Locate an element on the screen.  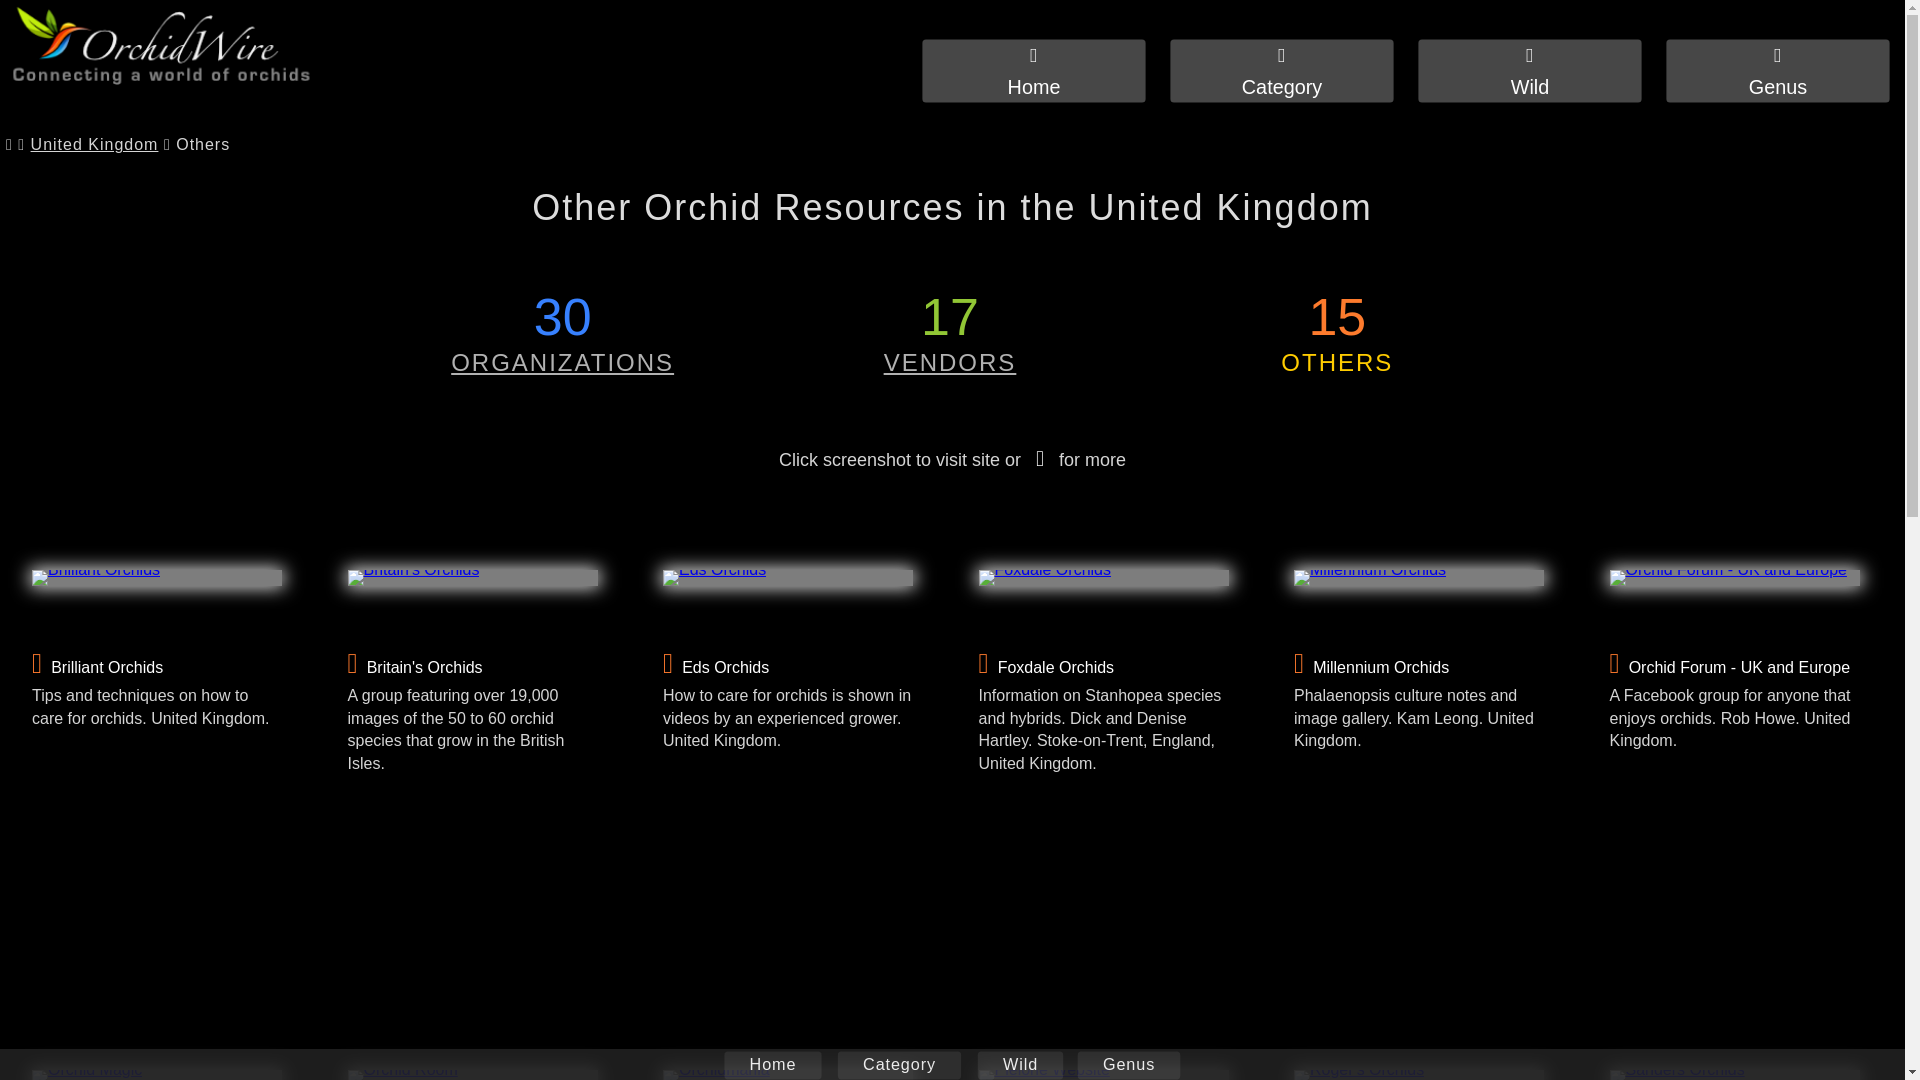
Go to Brilliant Orchids is located at coordinates (157, 578).